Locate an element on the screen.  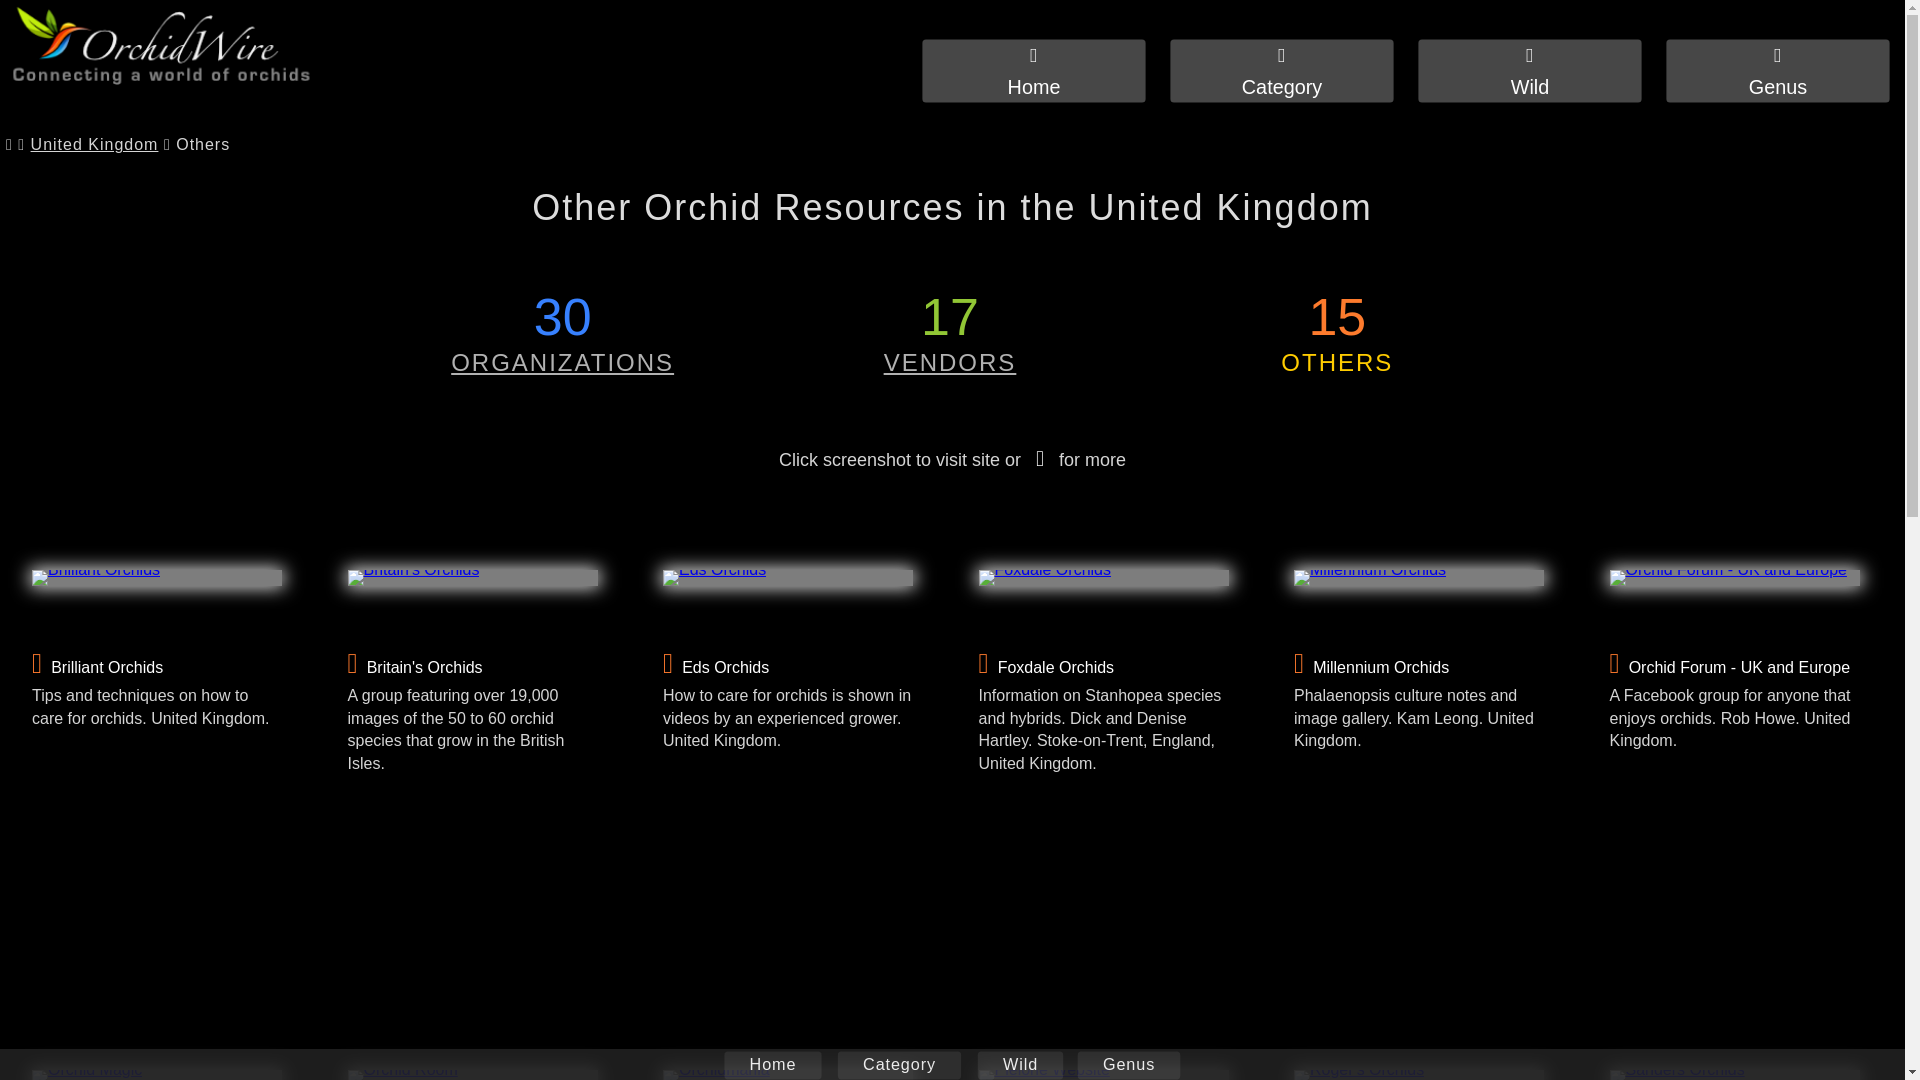
Go to Brilliant Orchids is located at coordinates (157, 578).